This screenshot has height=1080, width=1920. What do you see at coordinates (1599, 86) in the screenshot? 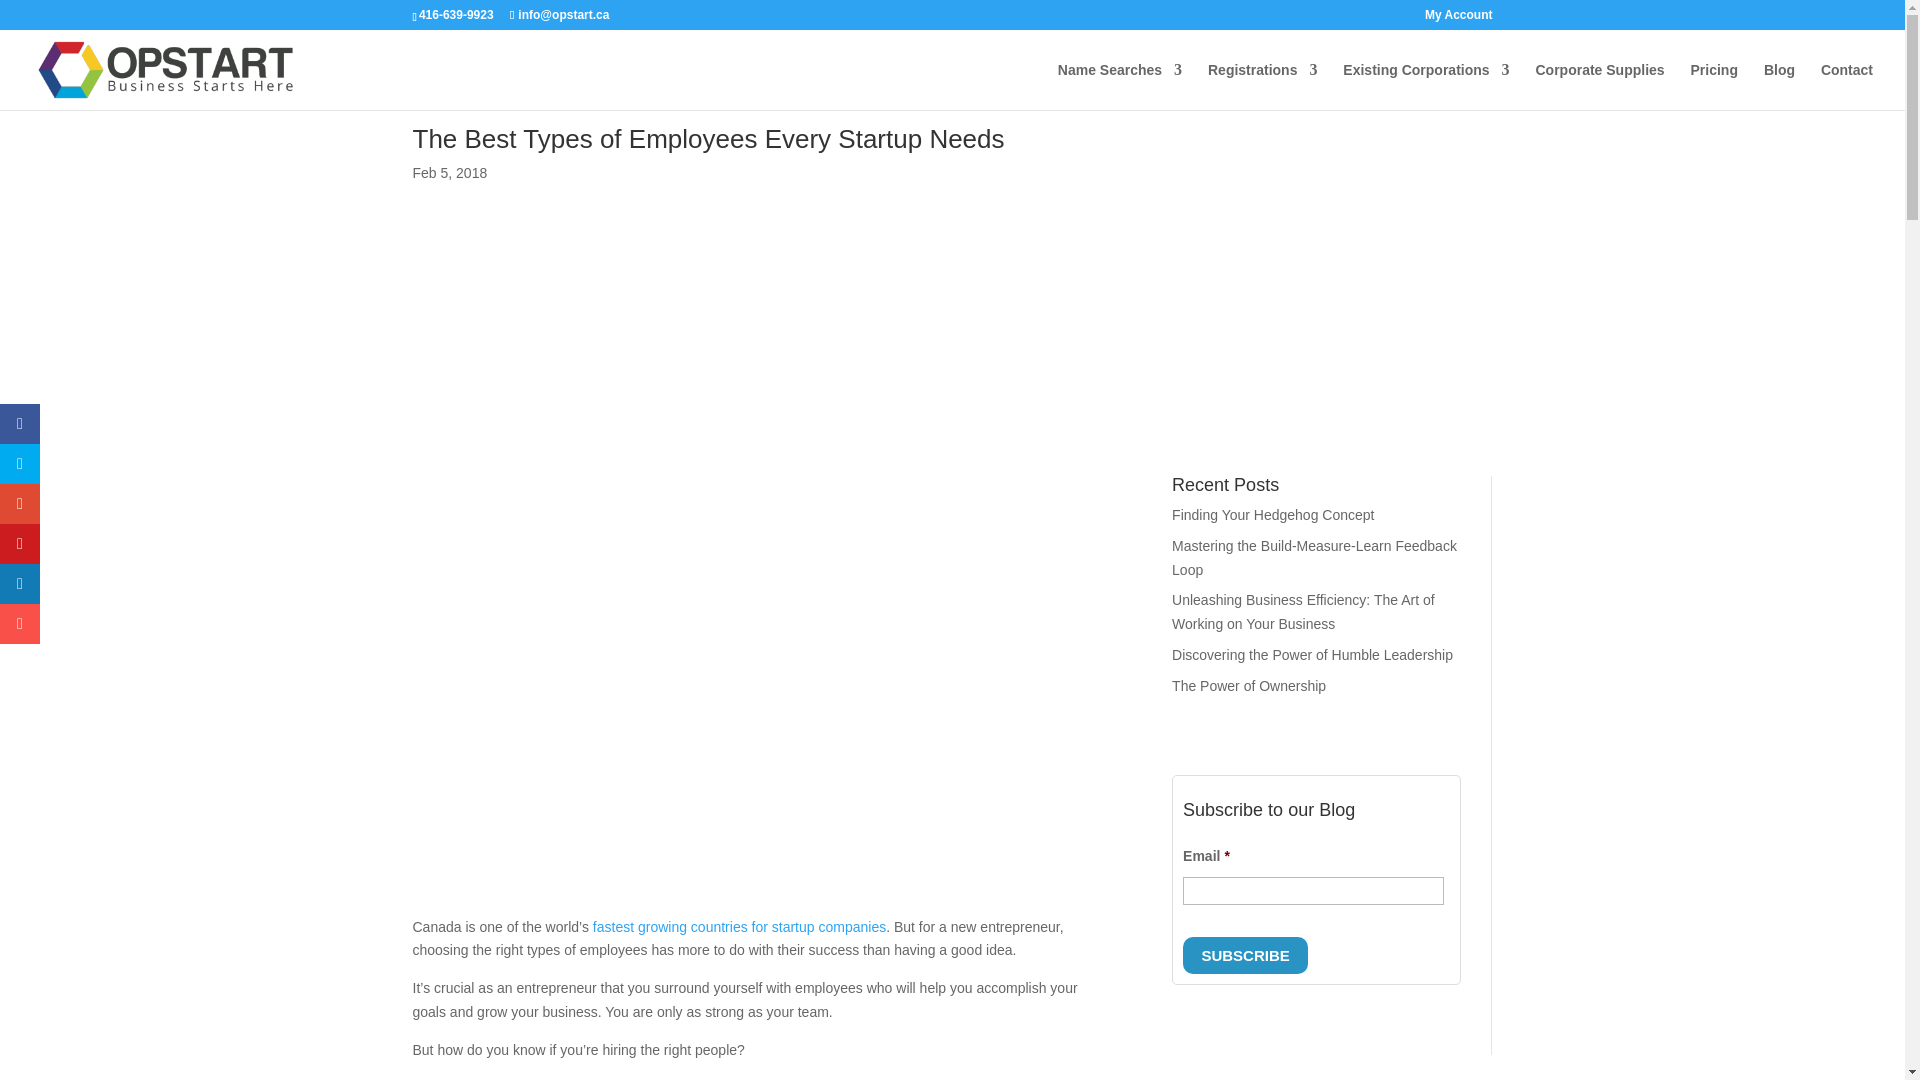
I see `Corporate Supplies` at bounding box center [1599, 86].